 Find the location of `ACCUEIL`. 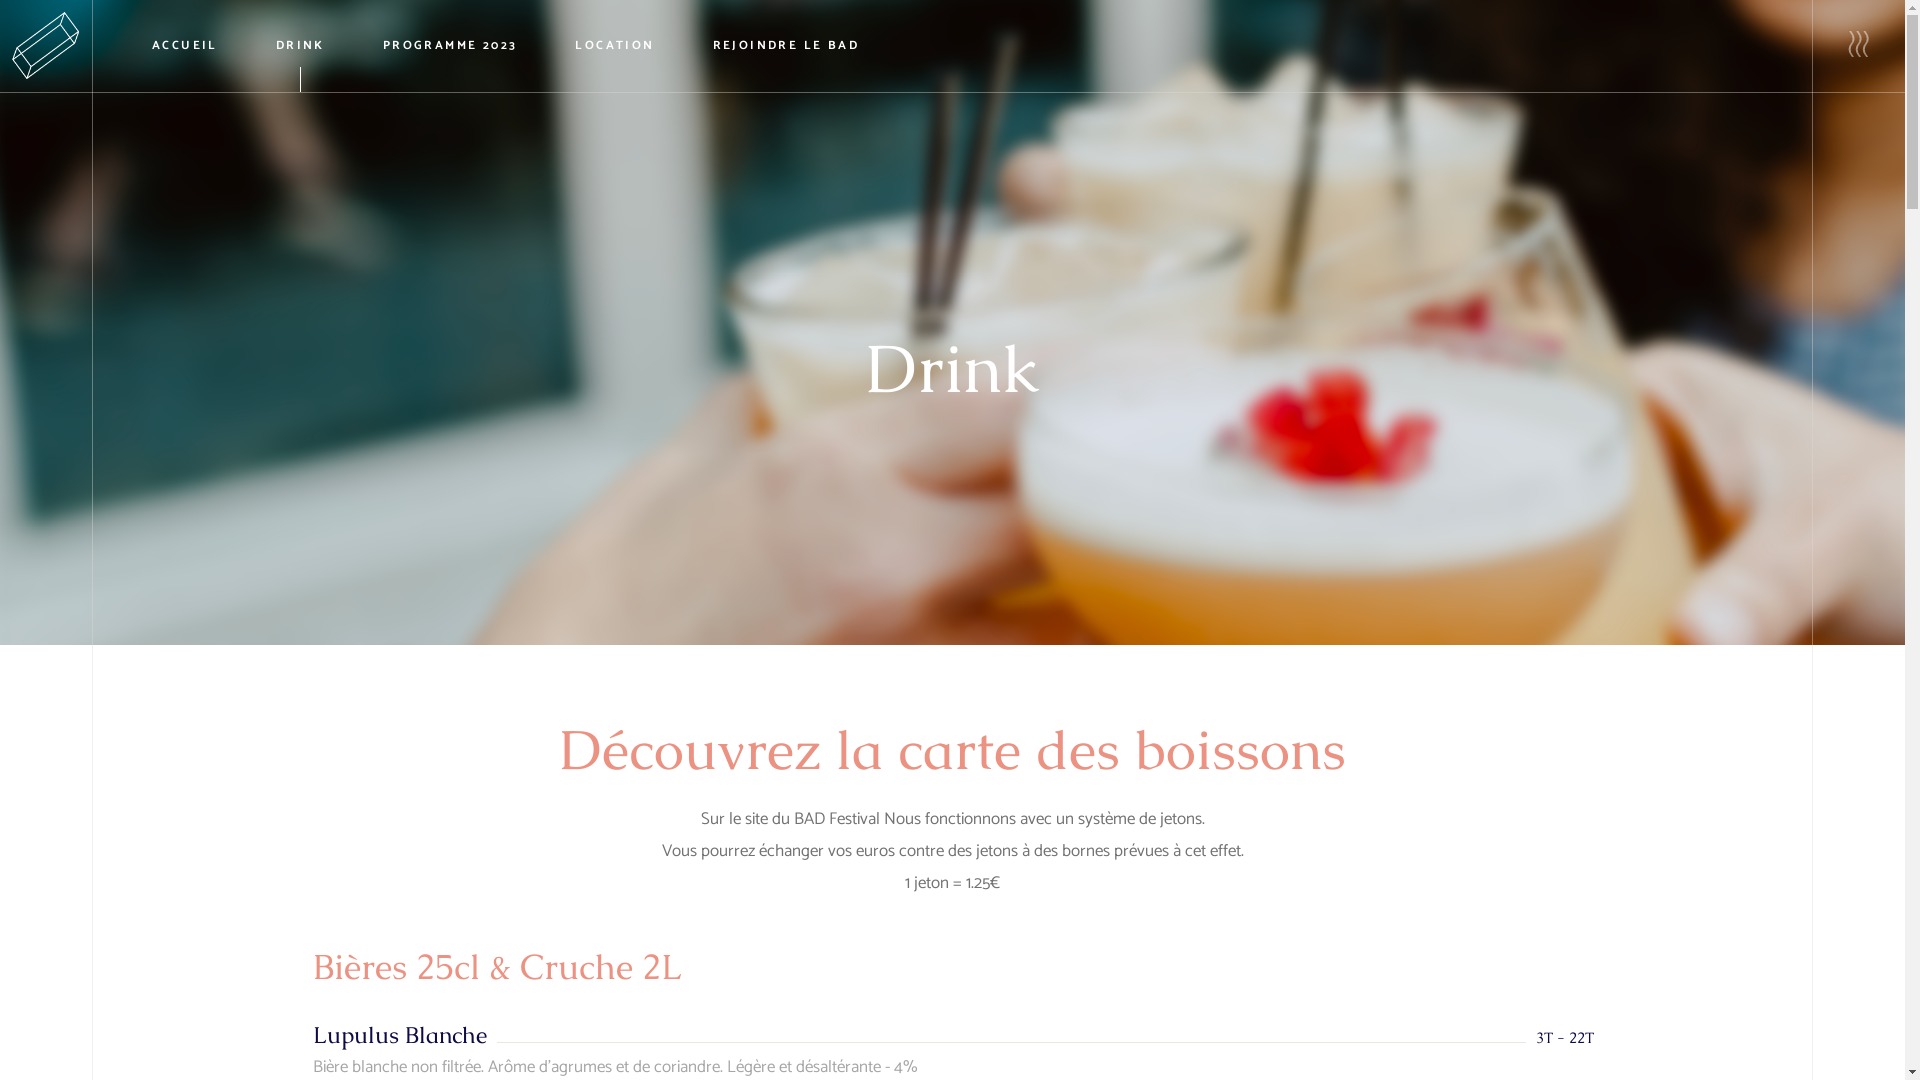

ACCUEIL is located at coordinates (185, 46).